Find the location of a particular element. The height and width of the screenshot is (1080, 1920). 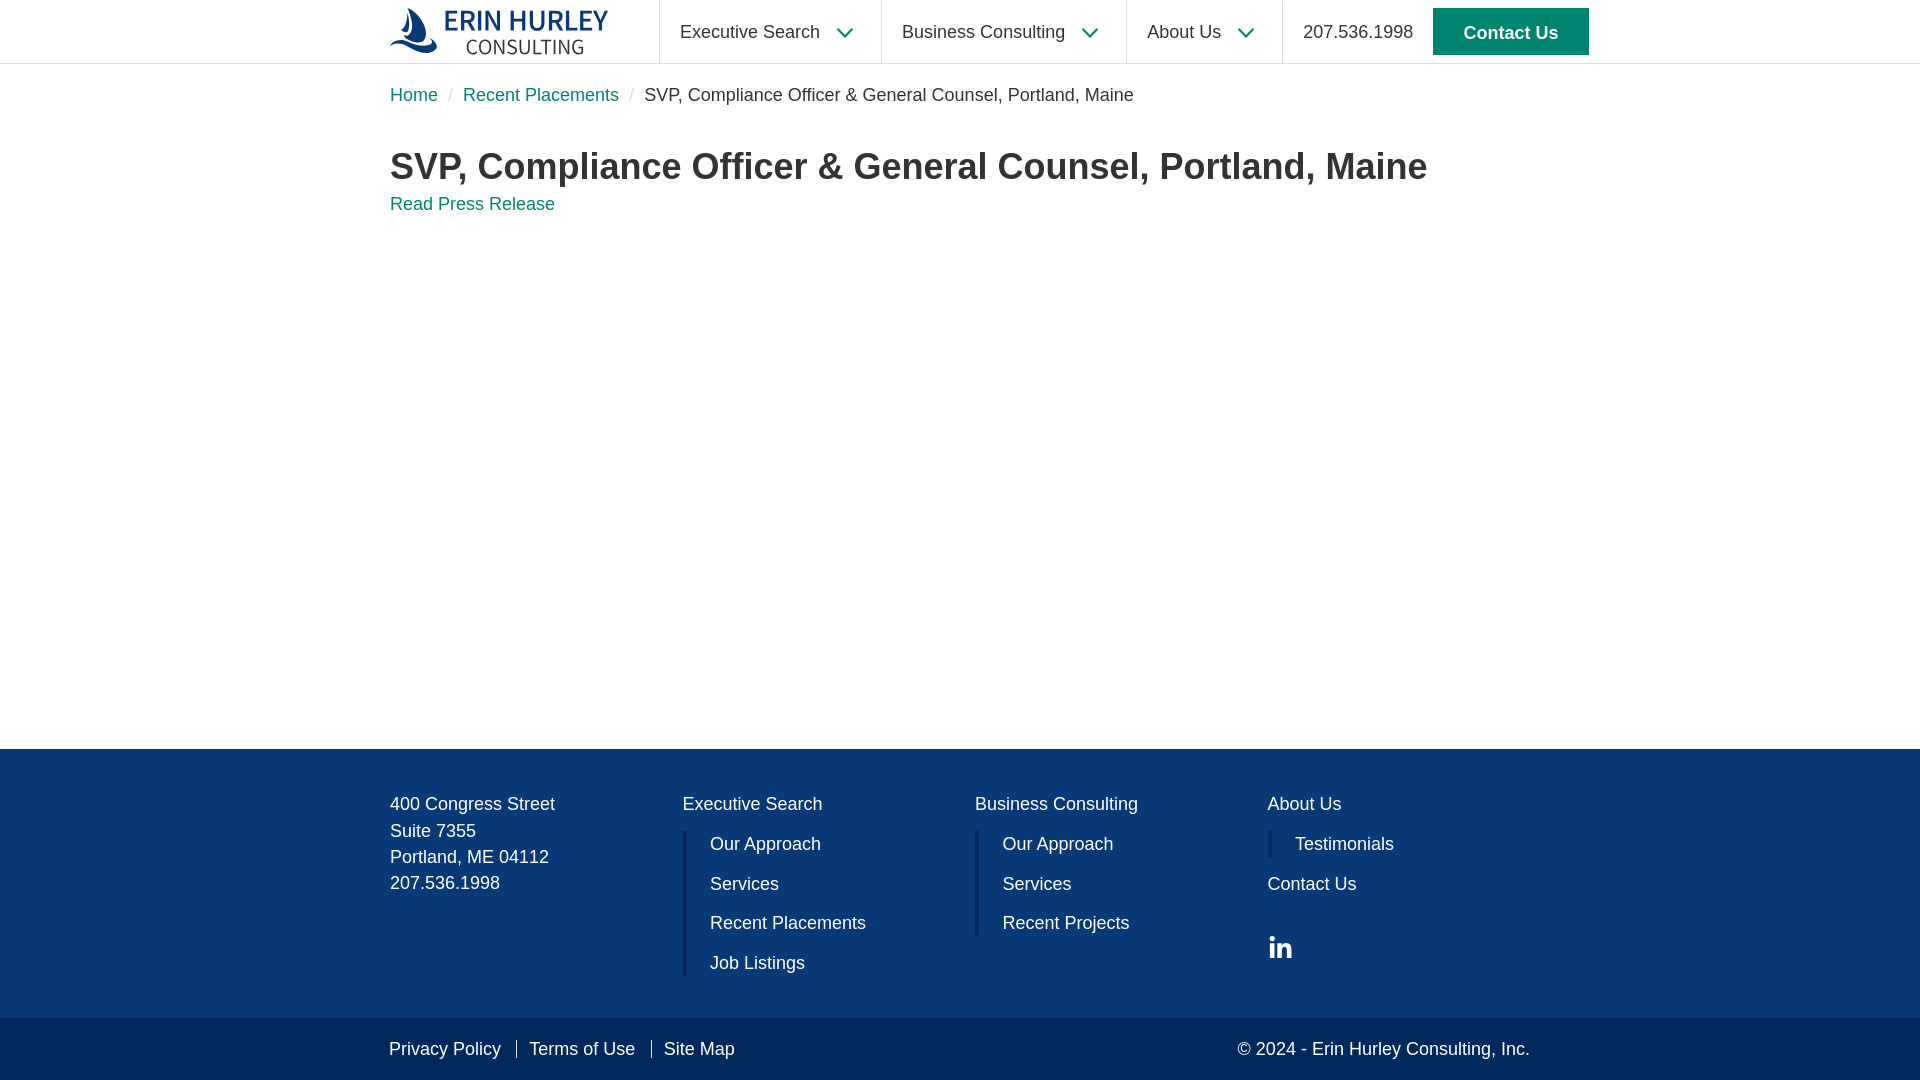

About Us is located at coordinates (1204, 31).